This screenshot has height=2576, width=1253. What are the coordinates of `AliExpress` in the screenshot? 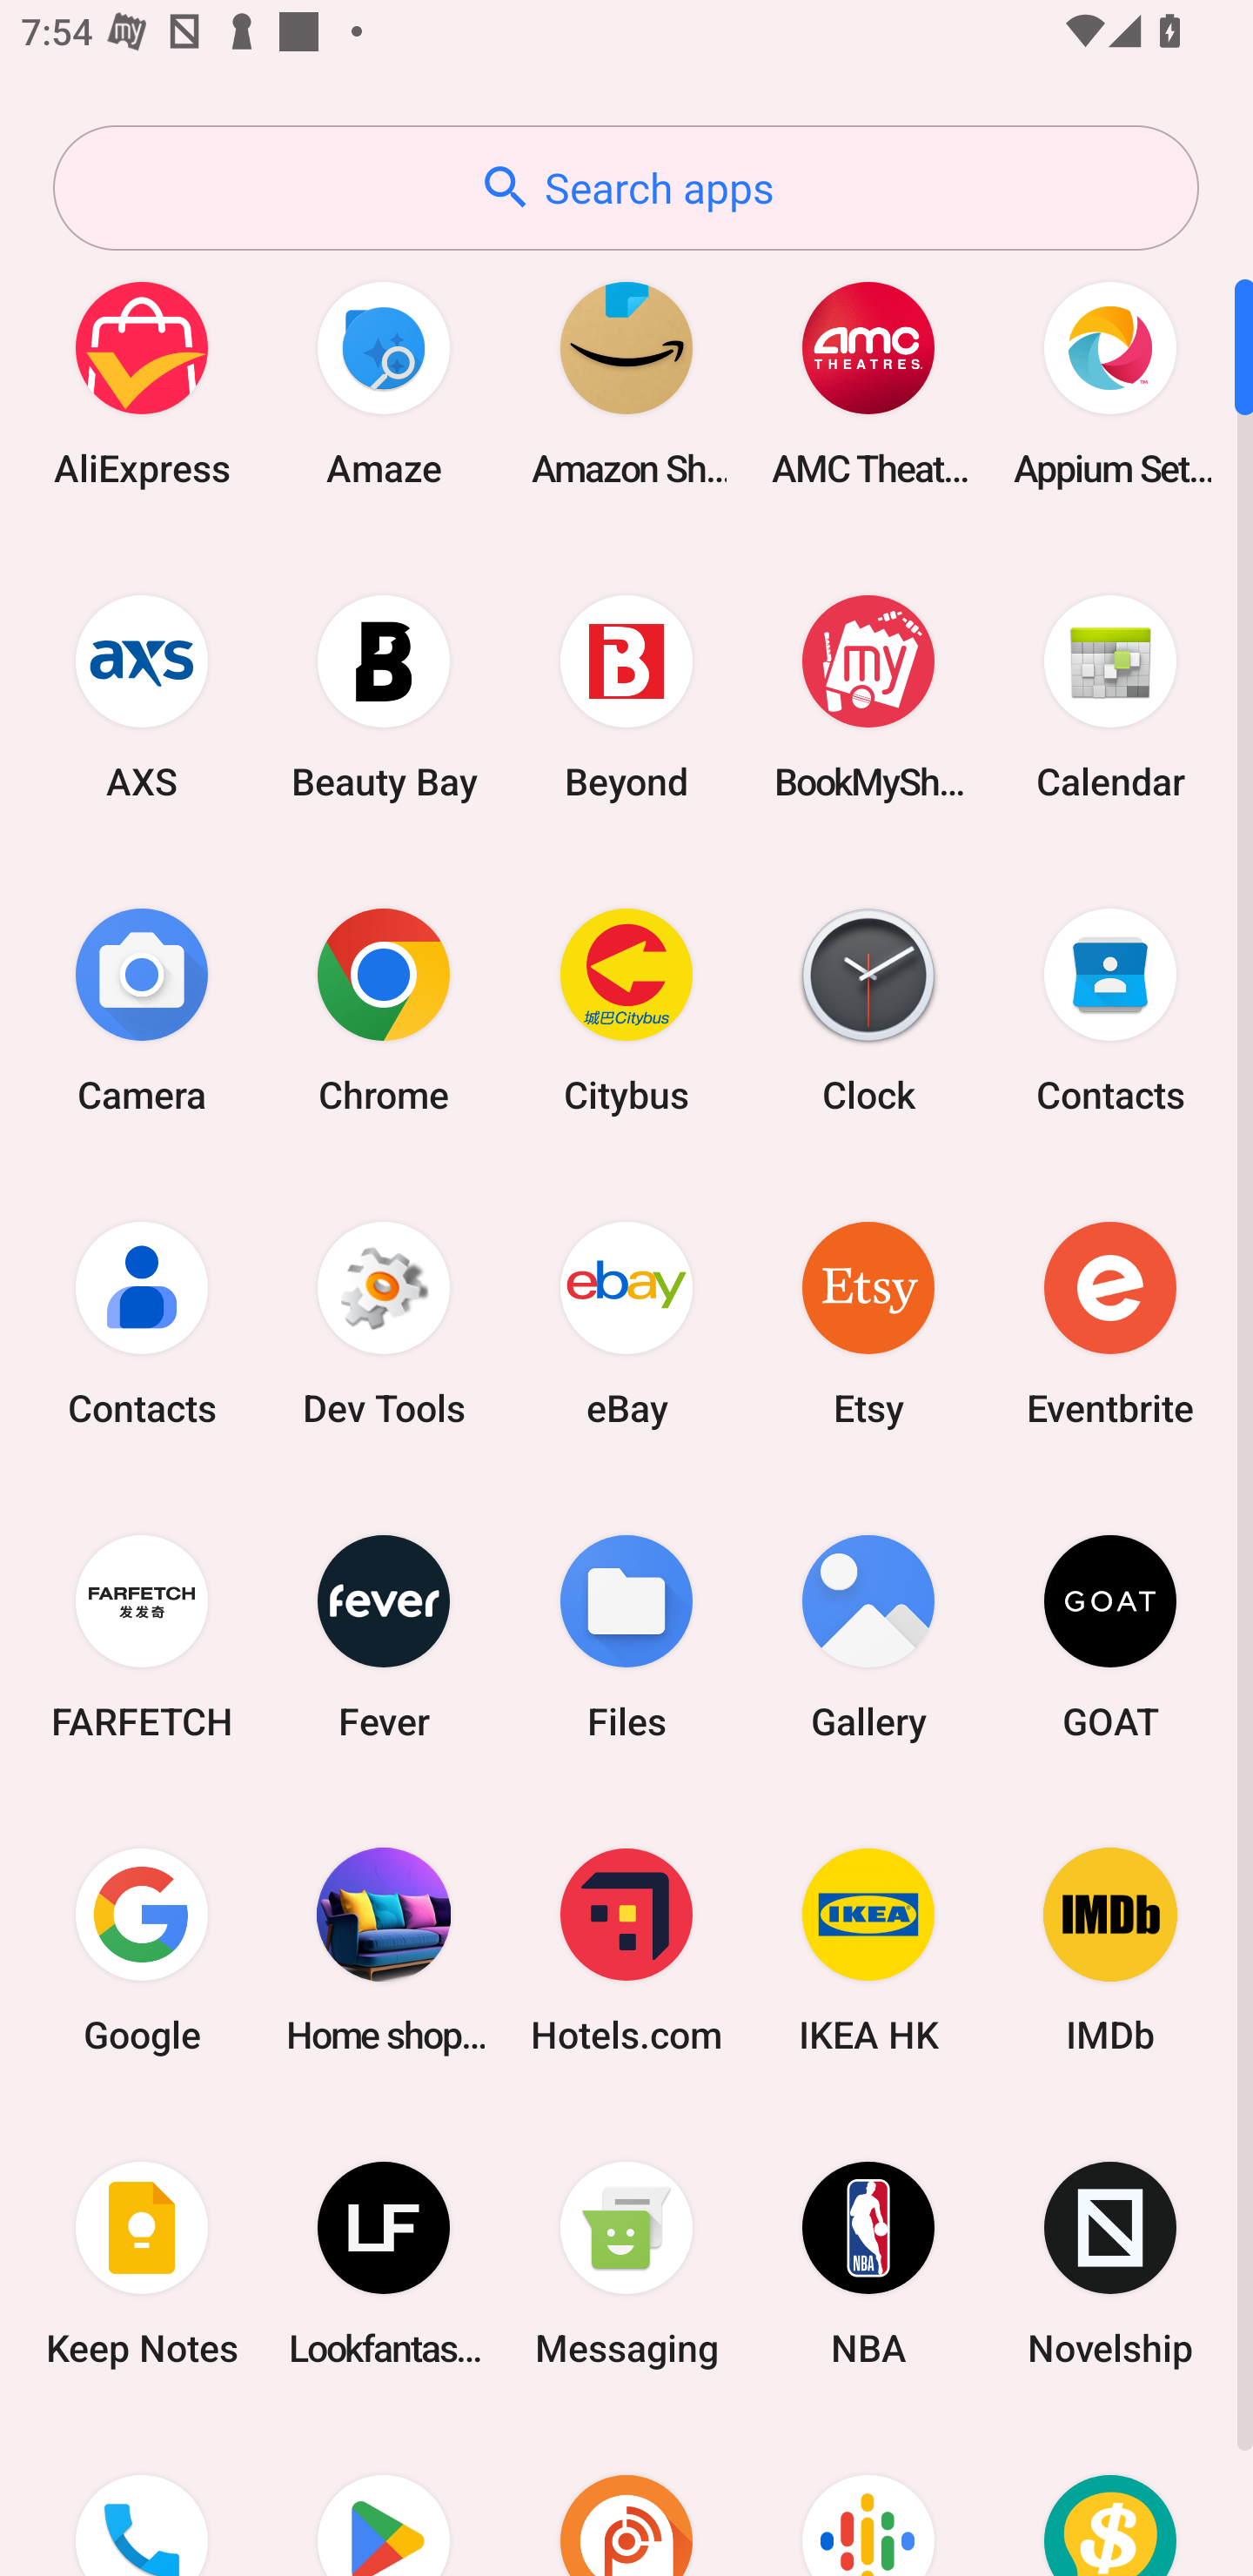 It's located at (142, 383).